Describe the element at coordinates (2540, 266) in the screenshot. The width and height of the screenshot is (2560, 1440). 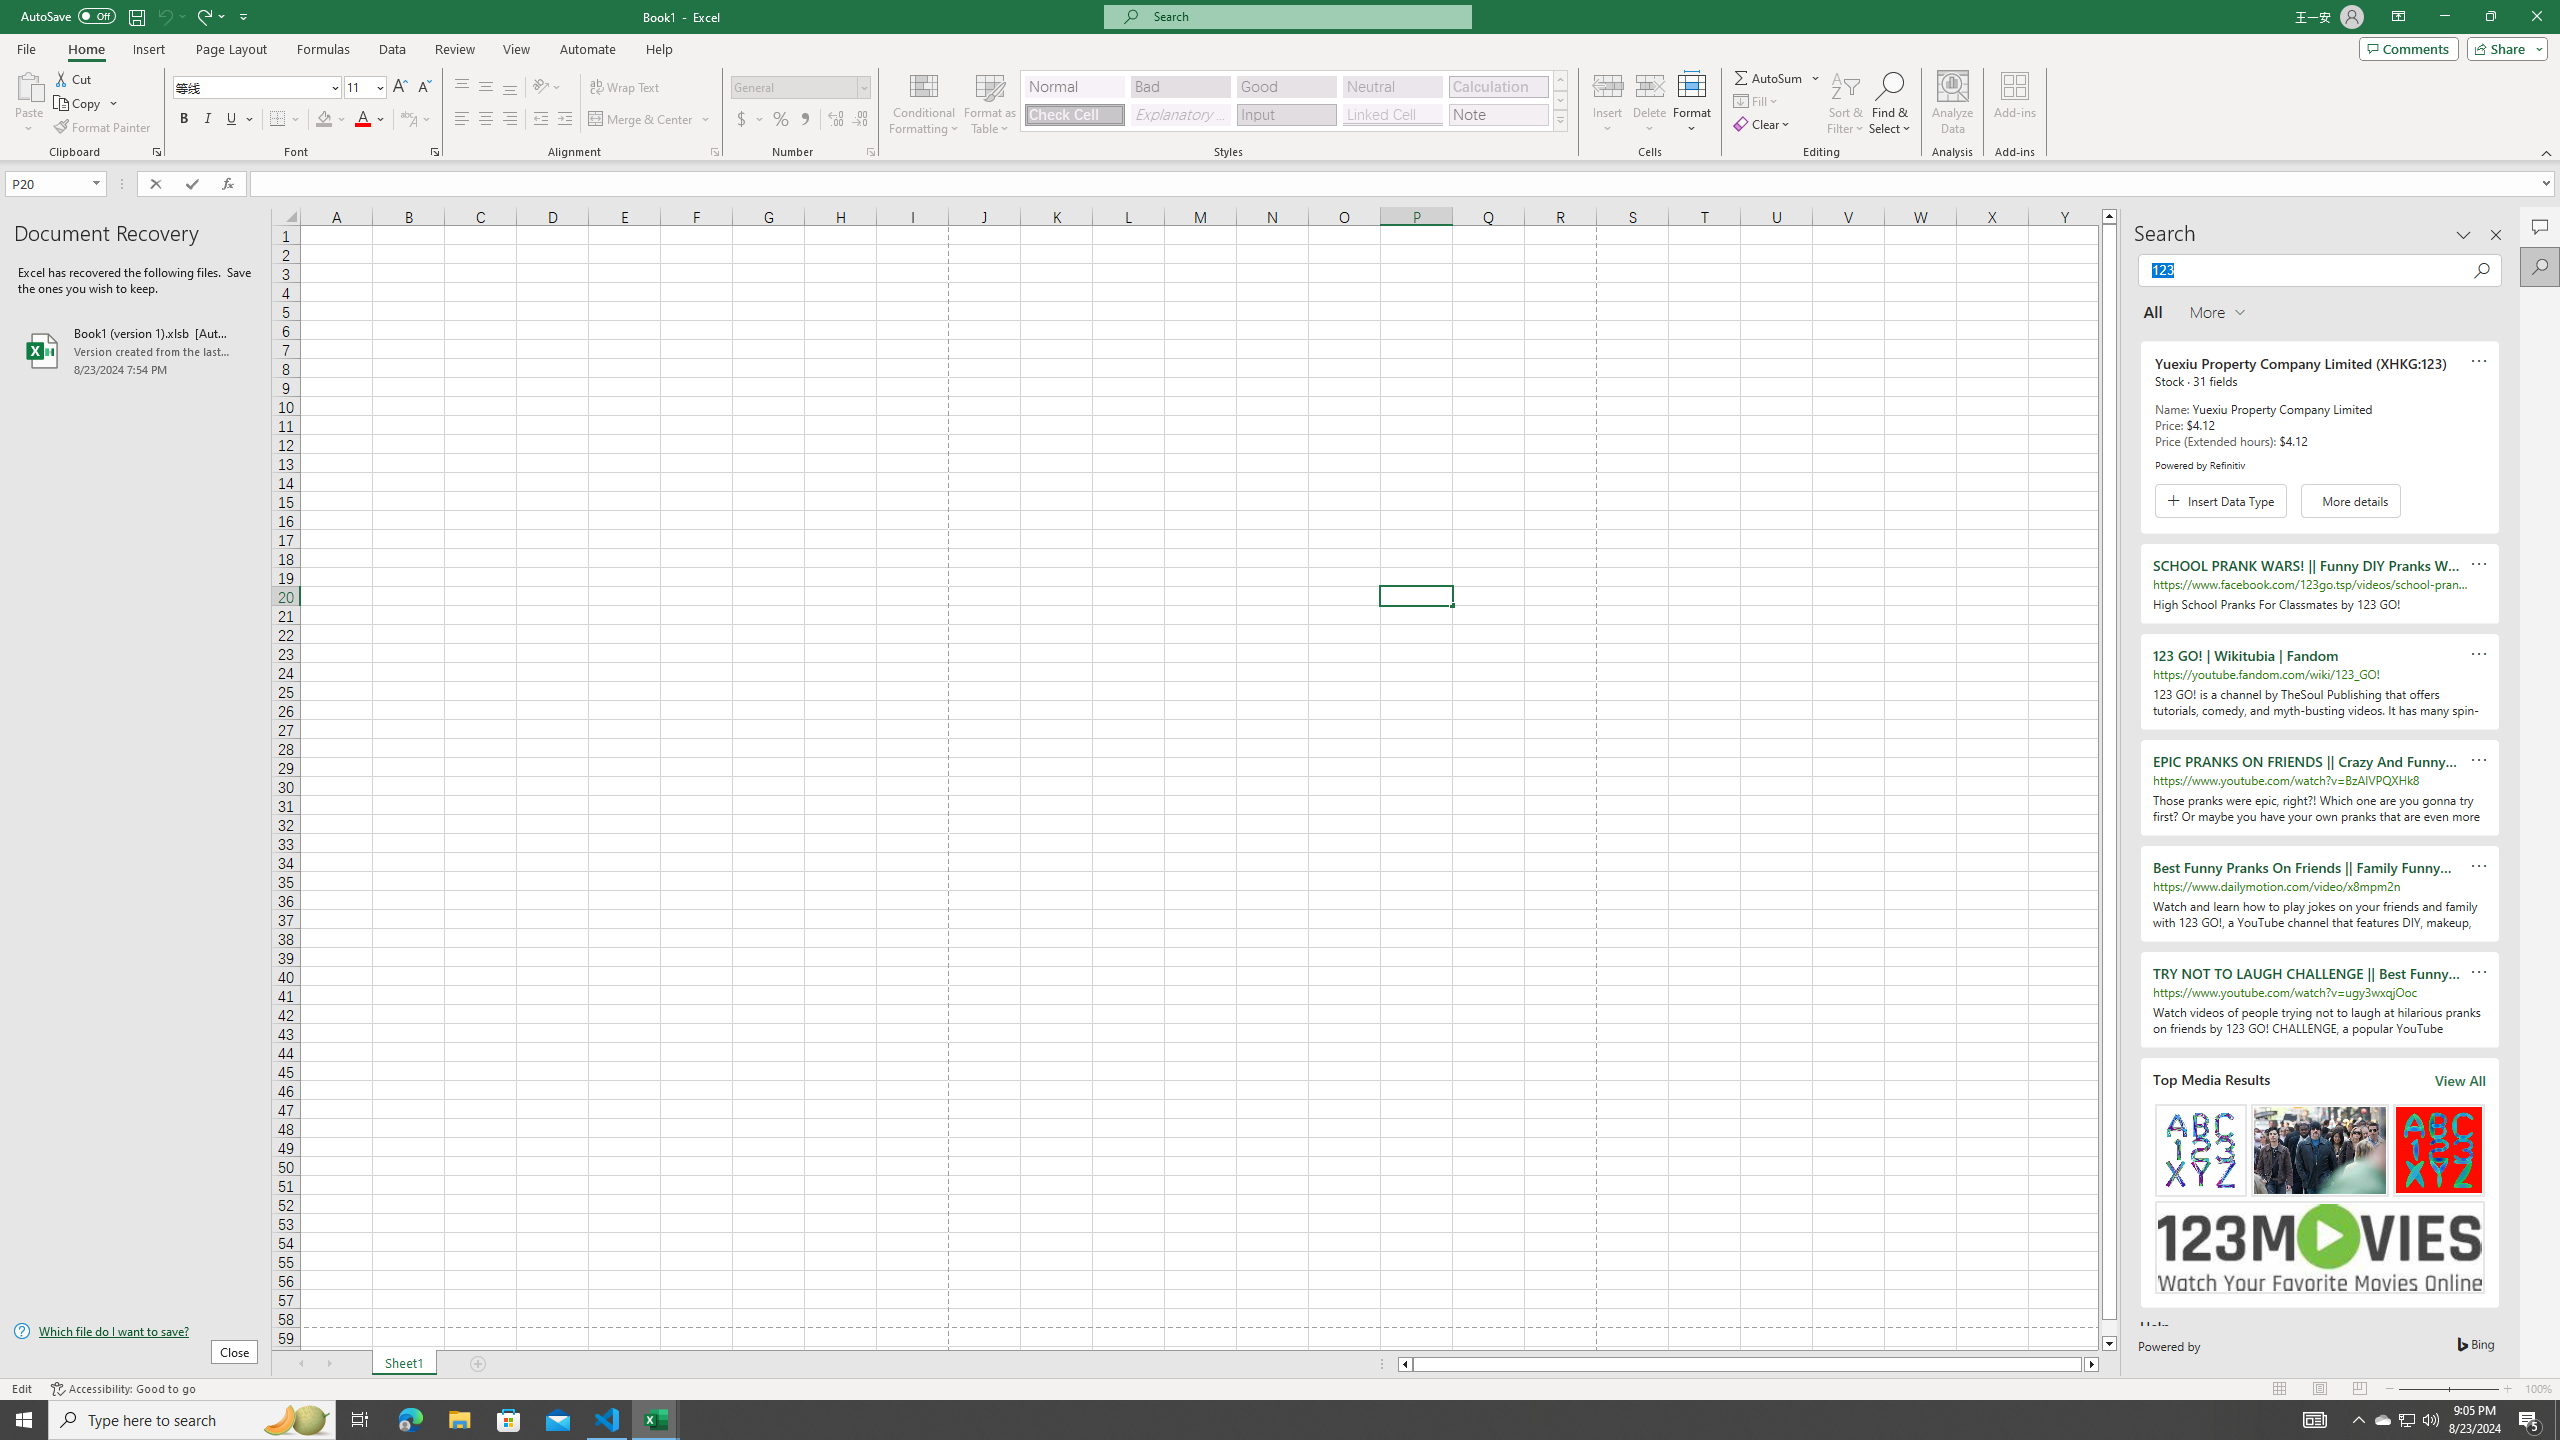
I see `Search` at that location.